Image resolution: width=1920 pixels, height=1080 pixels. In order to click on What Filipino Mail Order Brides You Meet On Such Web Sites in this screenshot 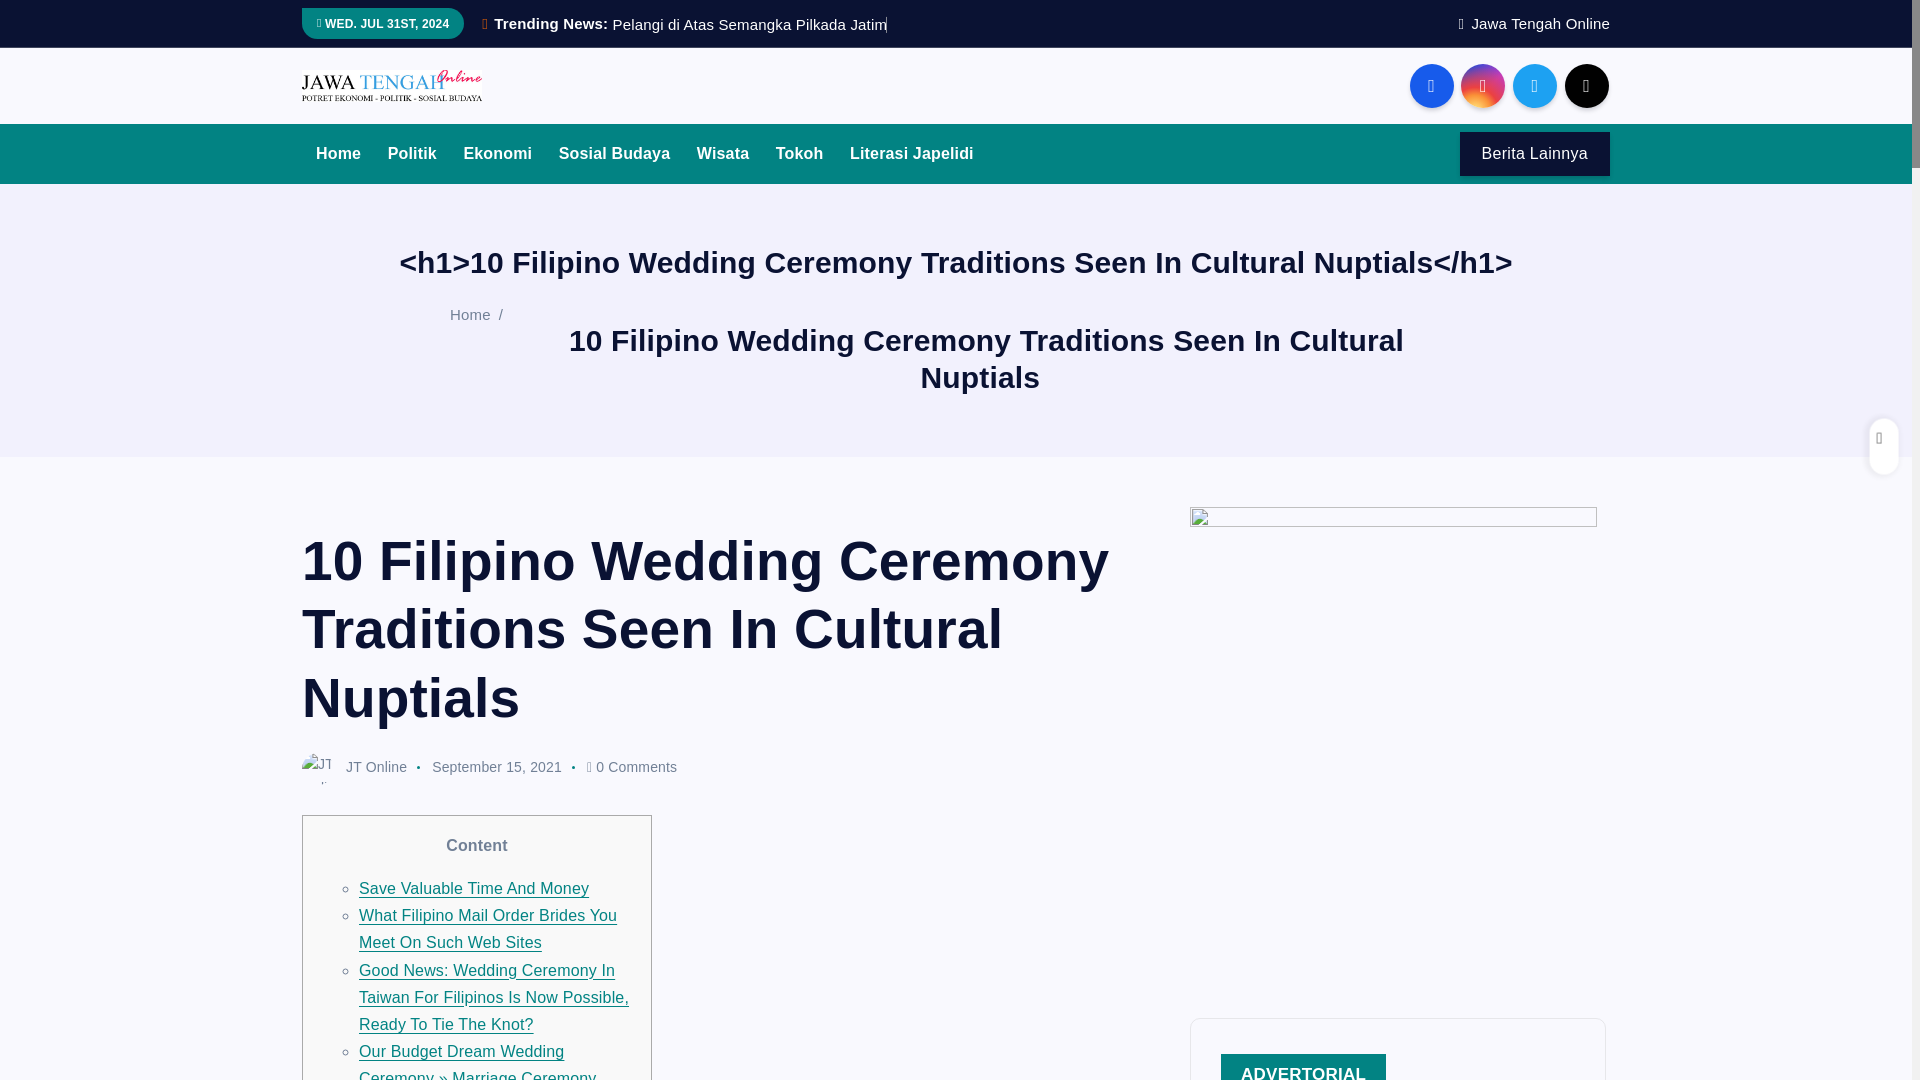, I will do `click(488, 929)`.